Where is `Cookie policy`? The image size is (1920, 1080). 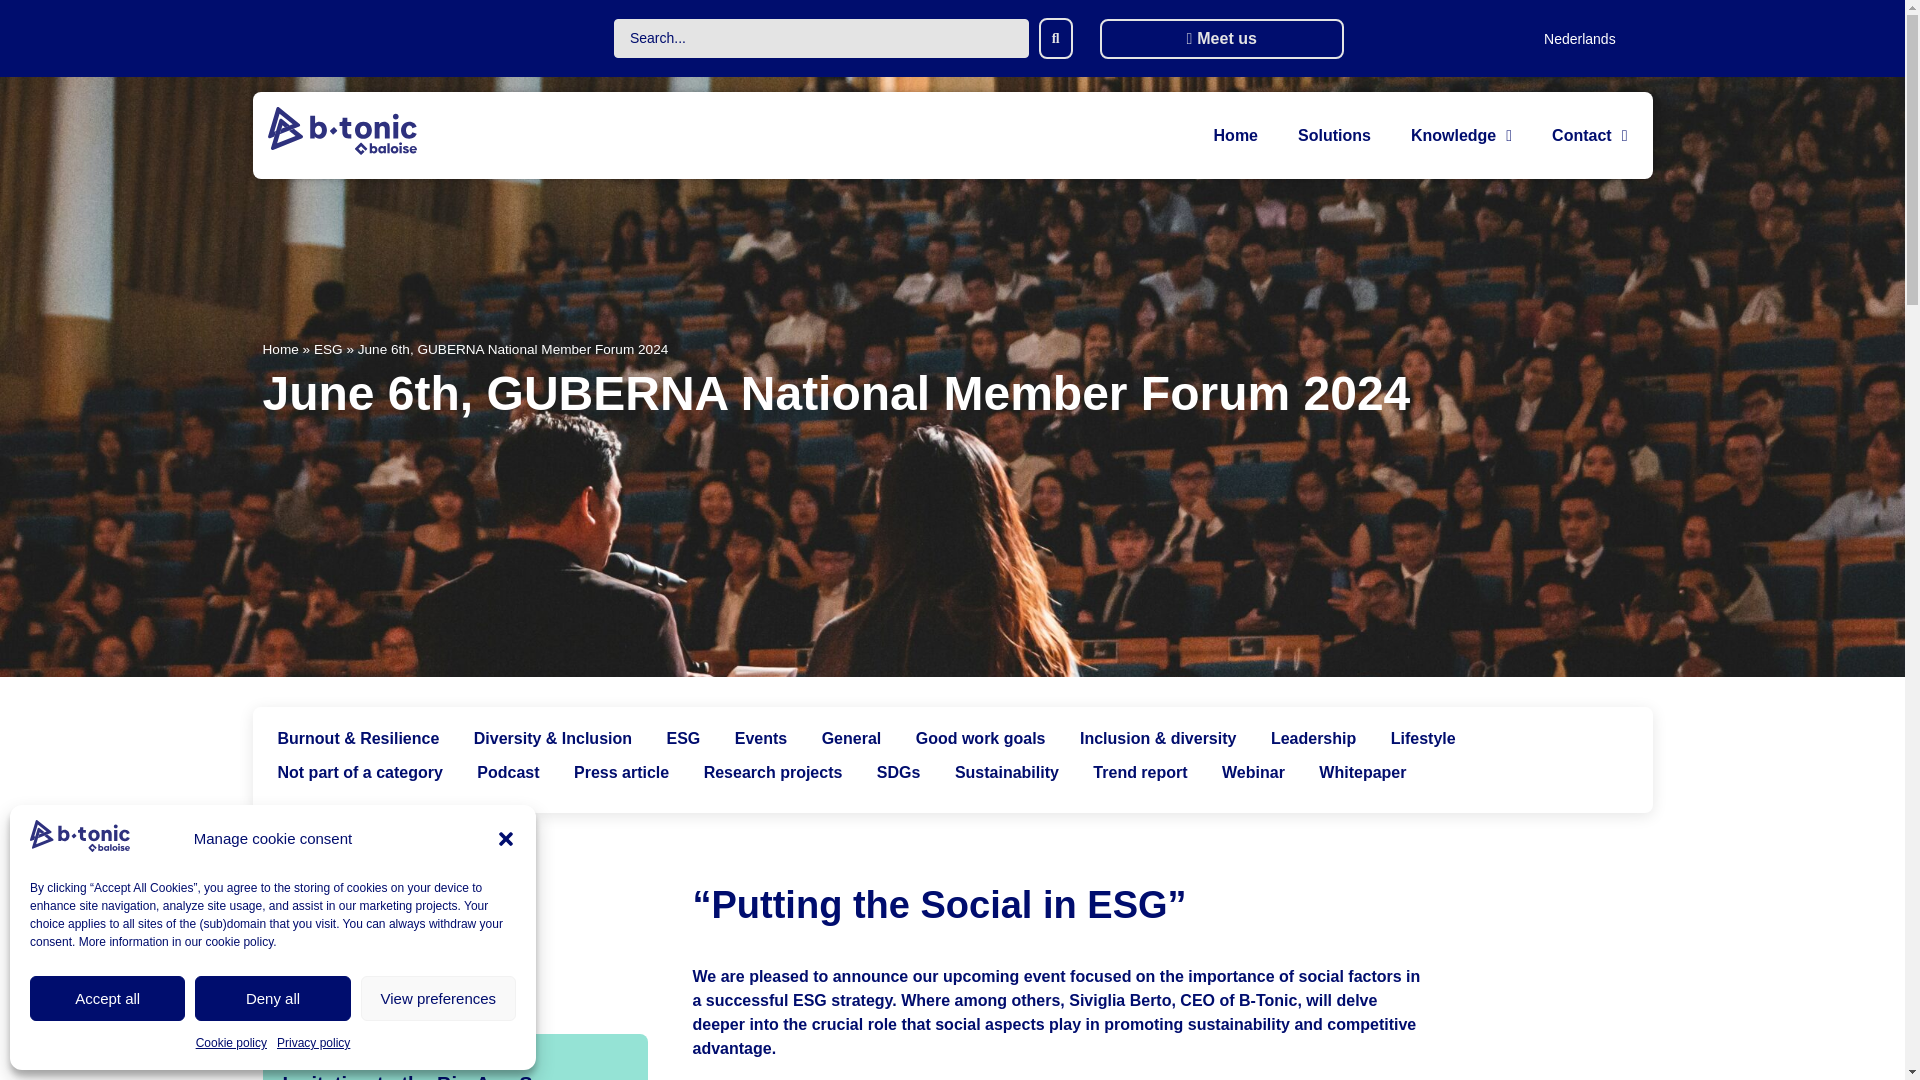 Cookie policy is located at coordinates (230, 1043).